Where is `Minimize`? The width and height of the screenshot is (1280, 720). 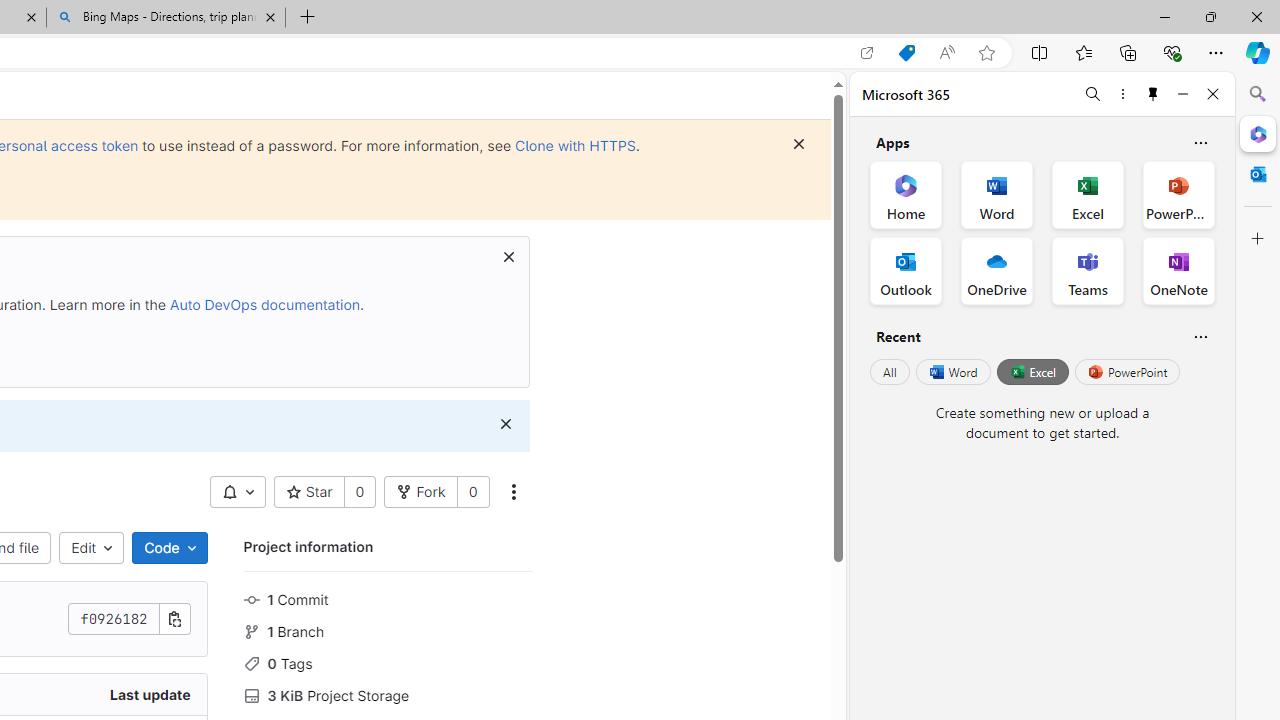 Minimize is located at coordinates (1182, 94).